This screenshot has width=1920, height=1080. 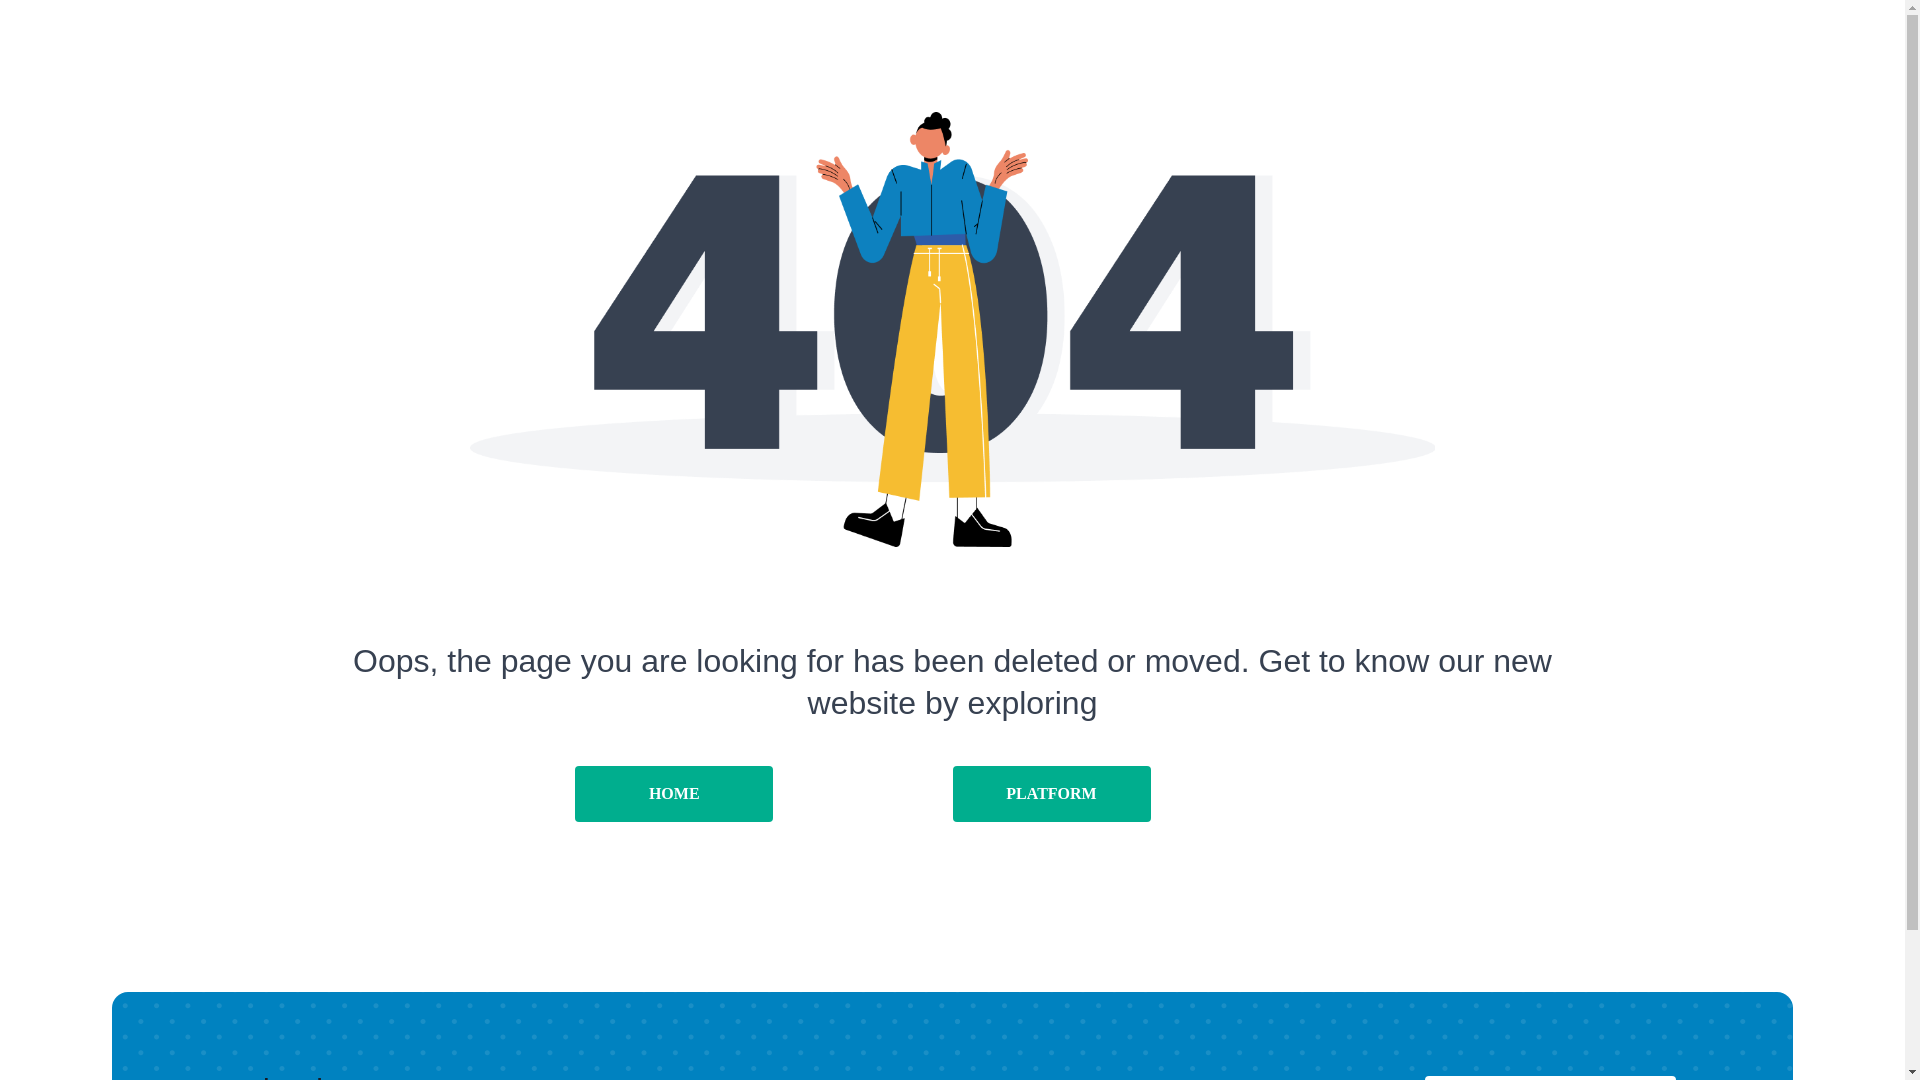 I want to click on CONTACT US, so click(x=1550, y=1078).